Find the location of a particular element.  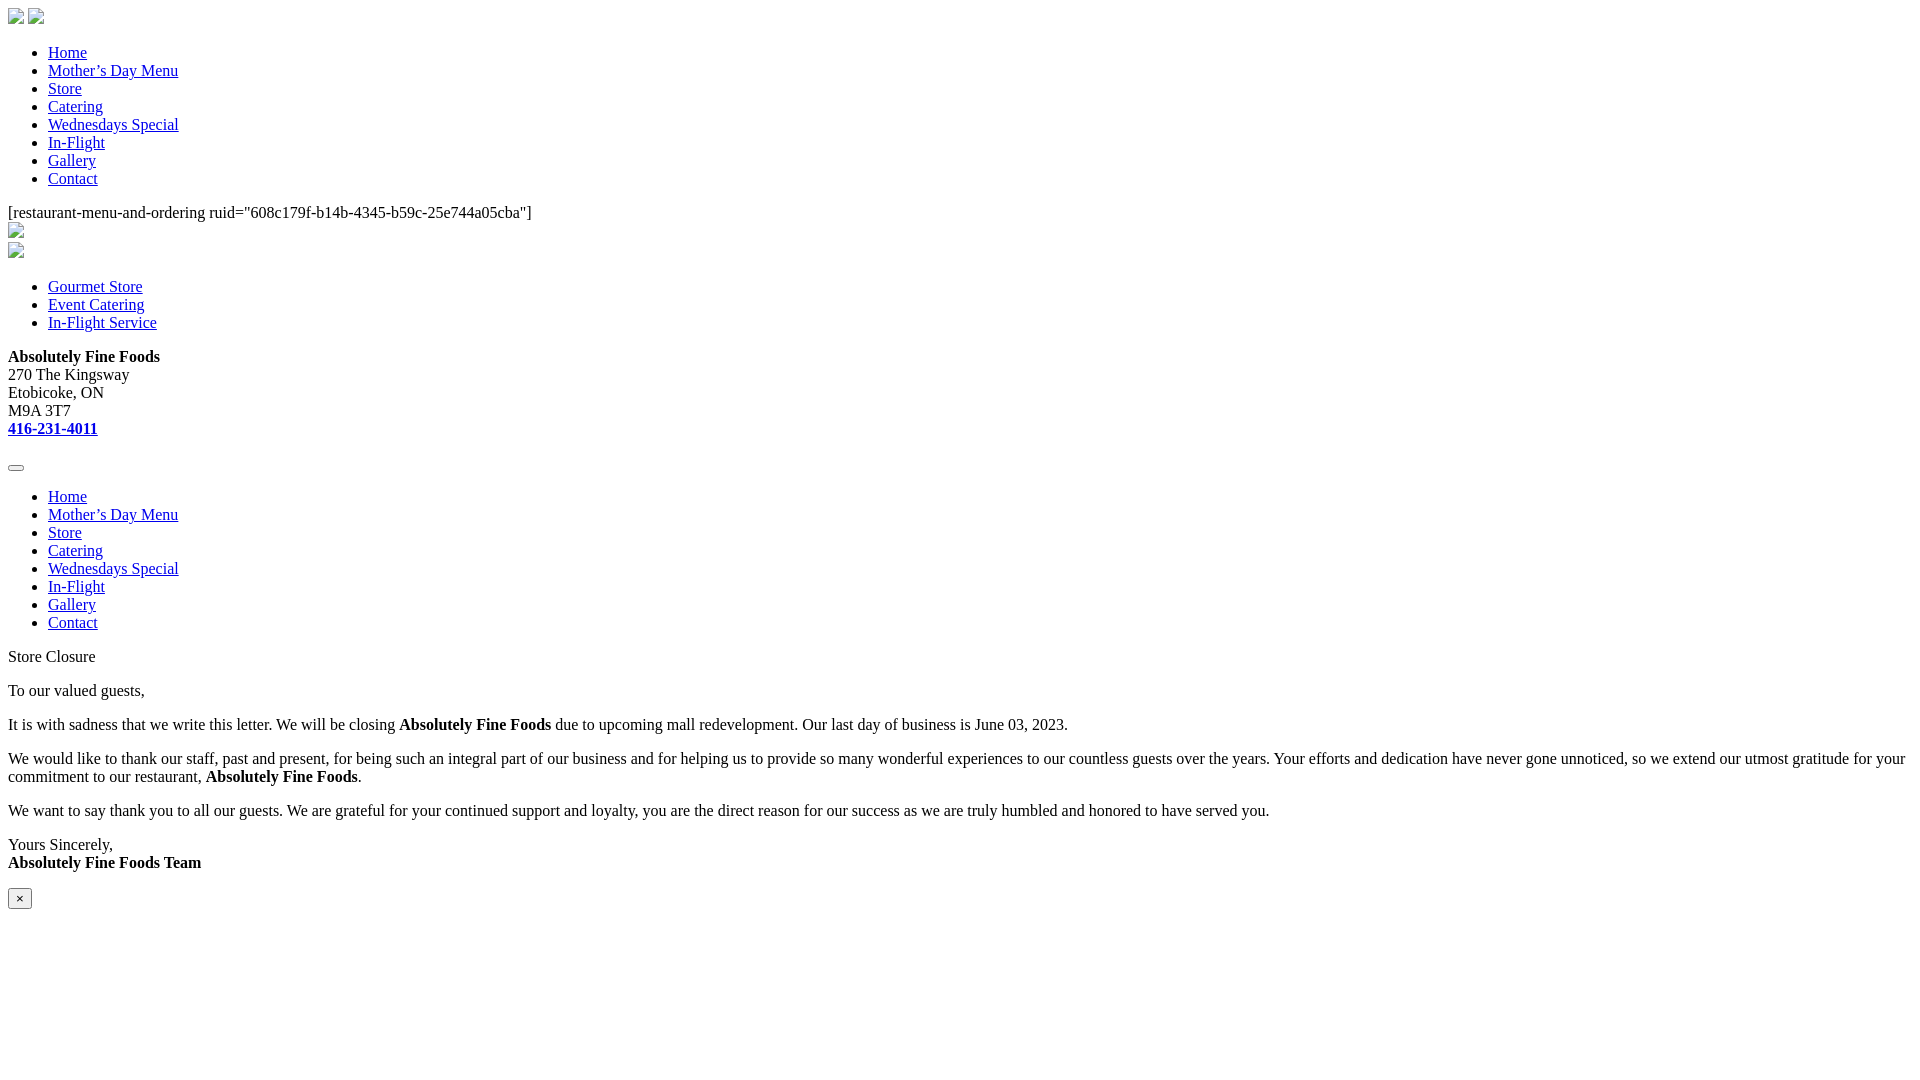

Wednesdays Special is located at coordinates (114, 568).